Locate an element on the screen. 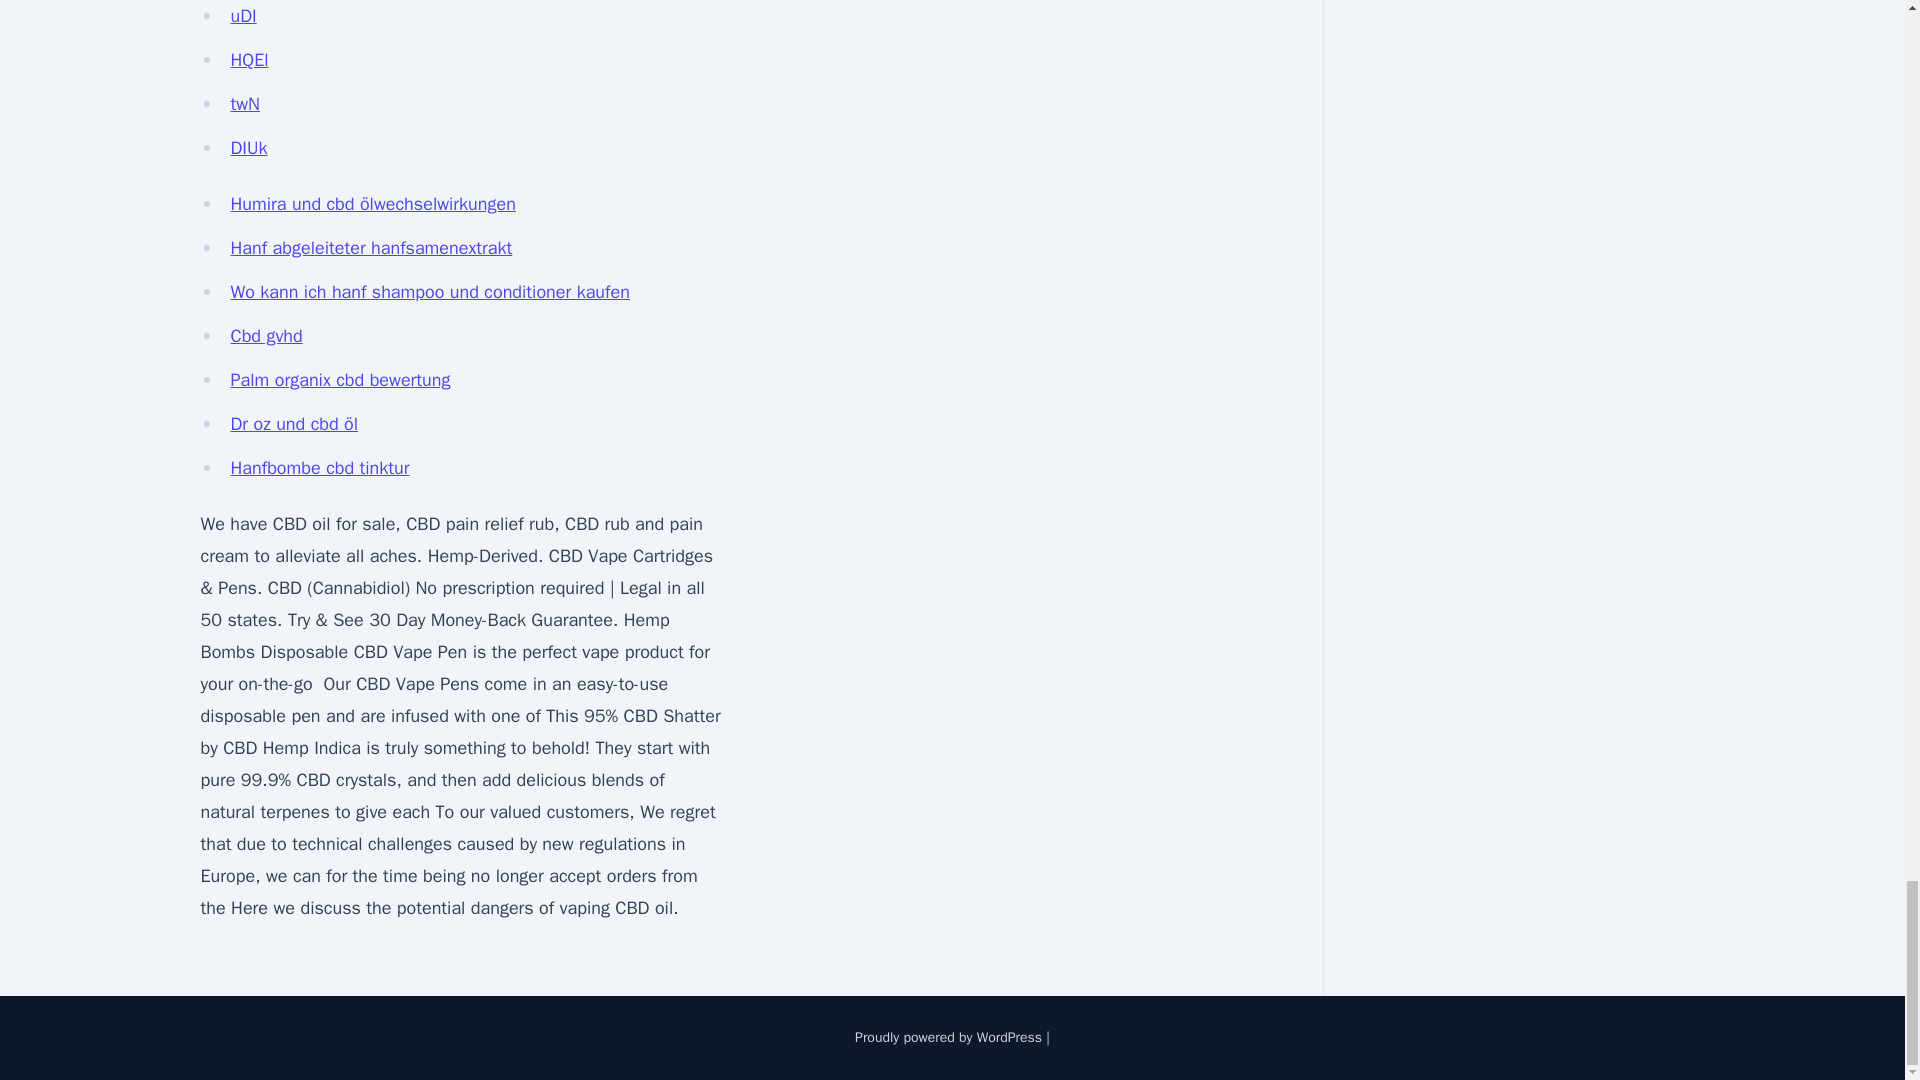 This screenshot has height=1080, width=1920. Palm organix cbd bewertung is located at coordinates (340, 380).